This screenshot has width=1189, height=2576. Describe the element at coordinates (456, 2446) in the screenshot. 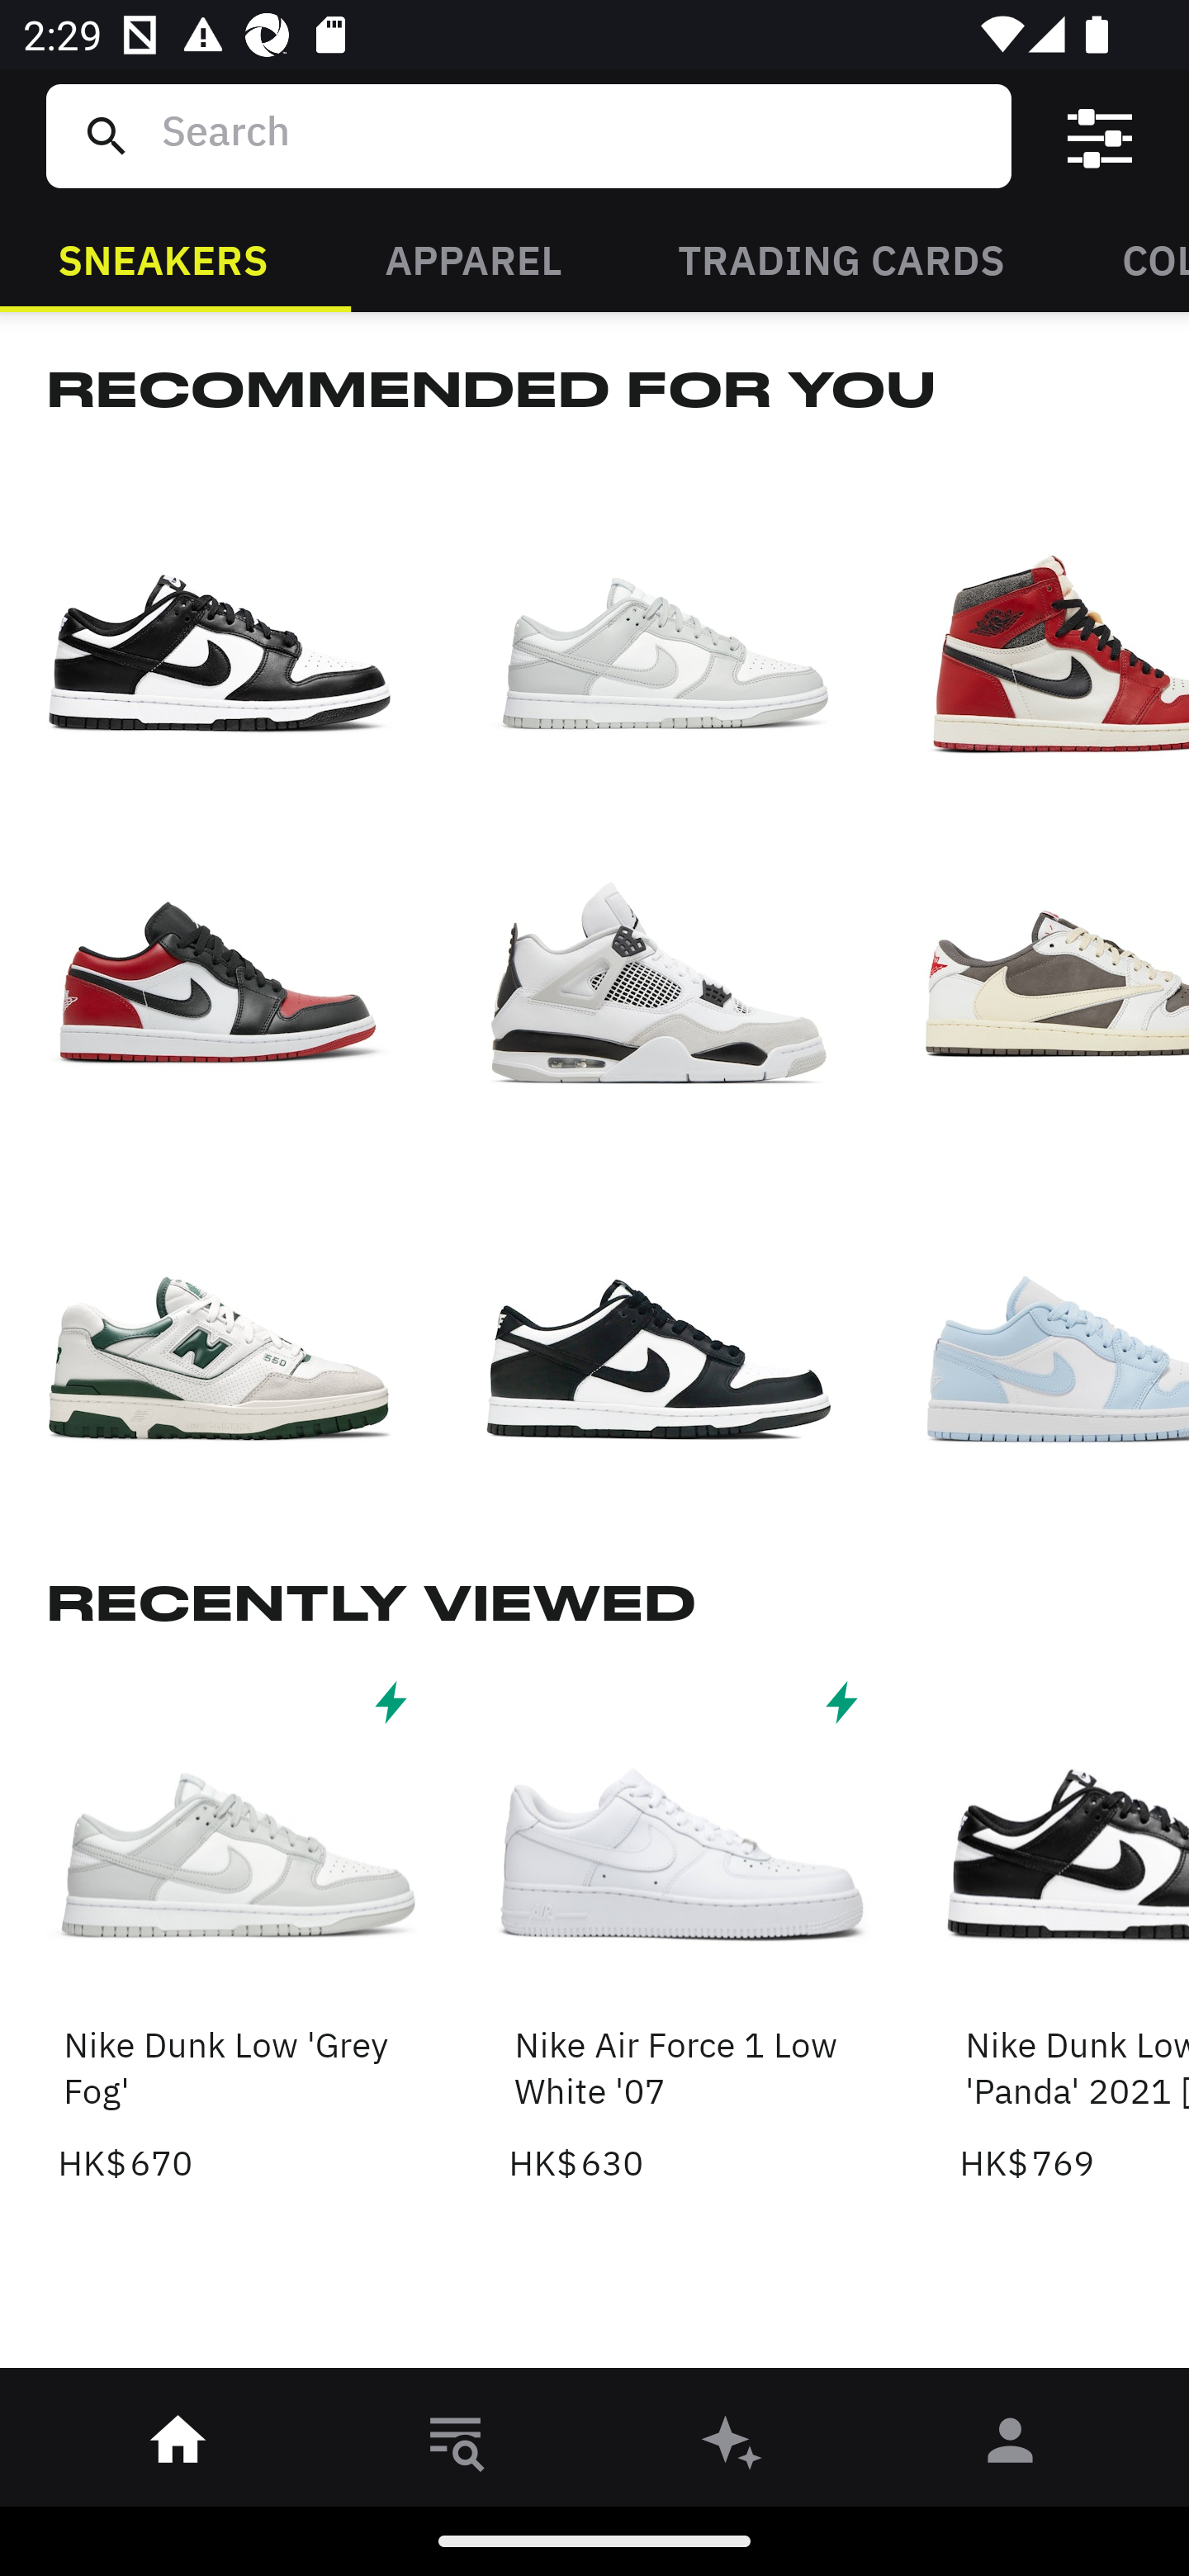

I see `󱎸` at that location.